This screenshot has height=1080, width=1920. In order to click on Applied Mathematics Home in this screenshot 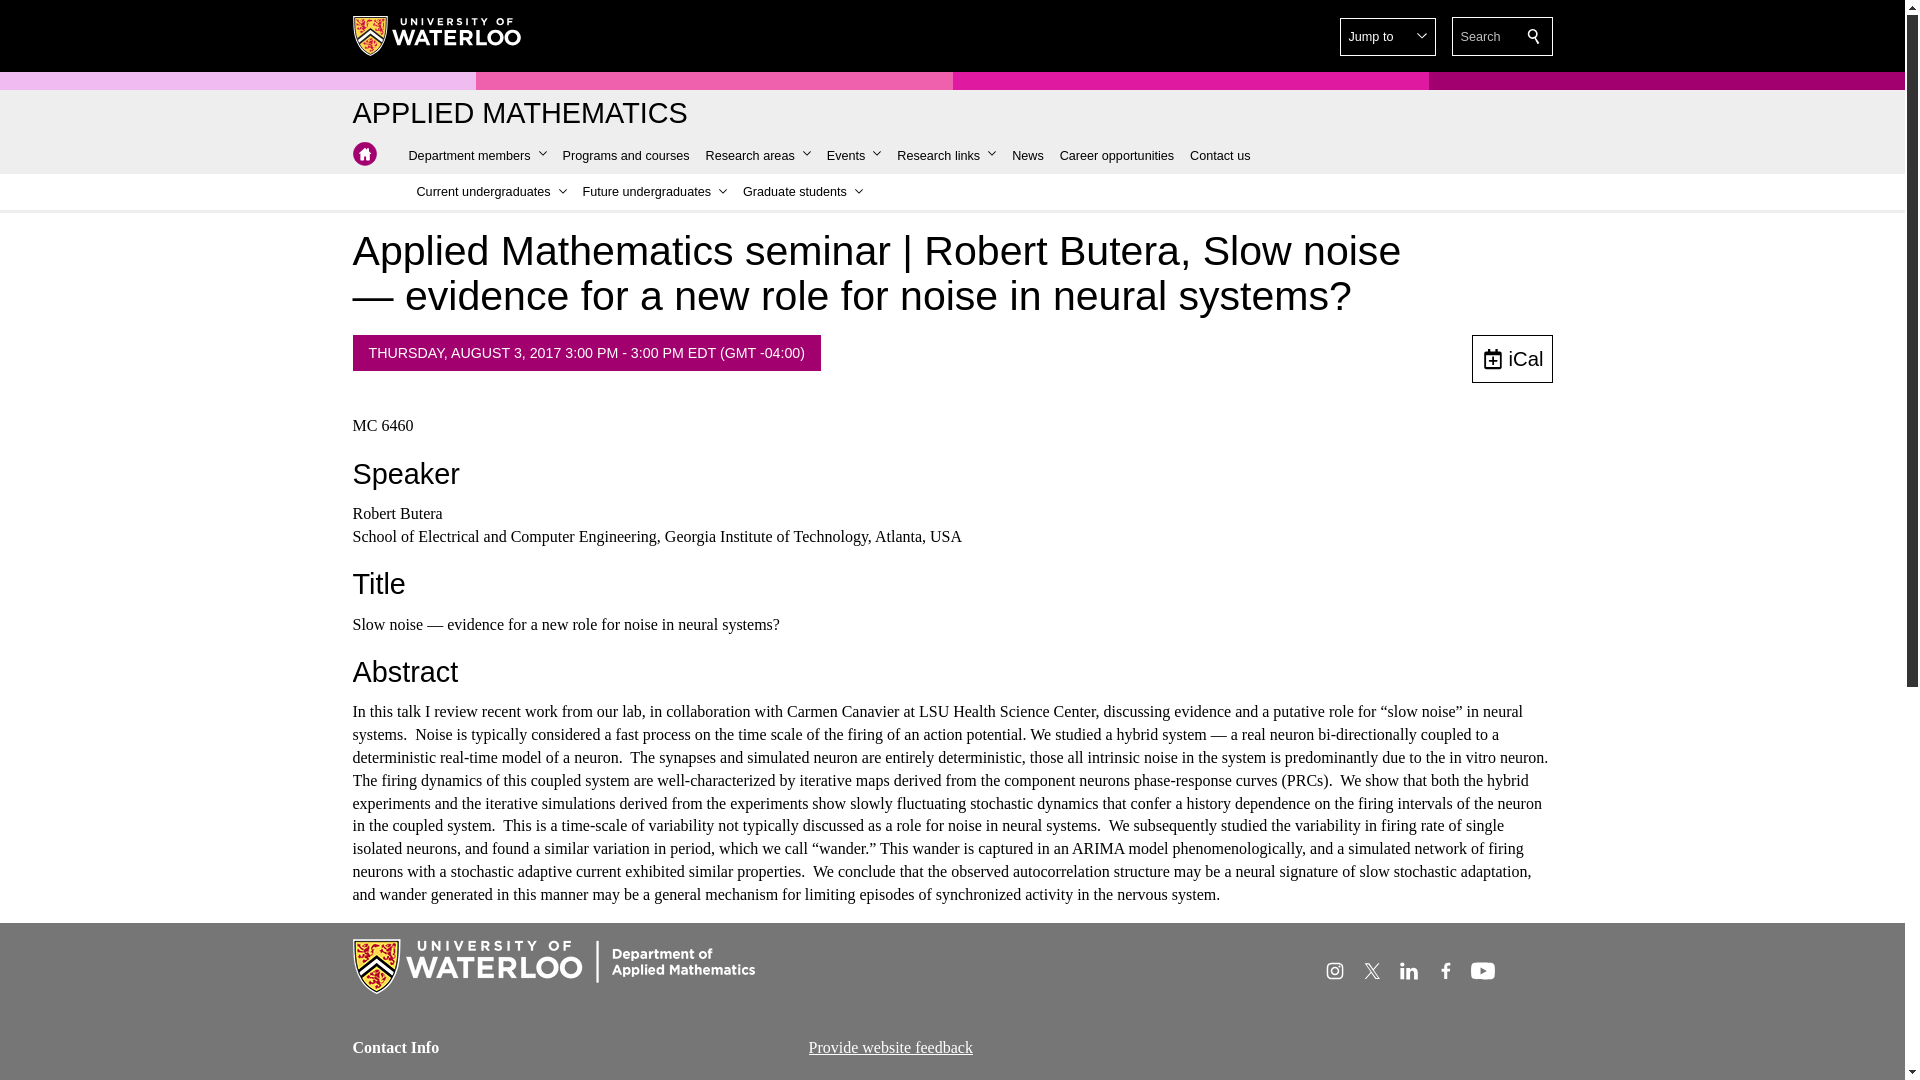, I will do `click(519, 114)`.